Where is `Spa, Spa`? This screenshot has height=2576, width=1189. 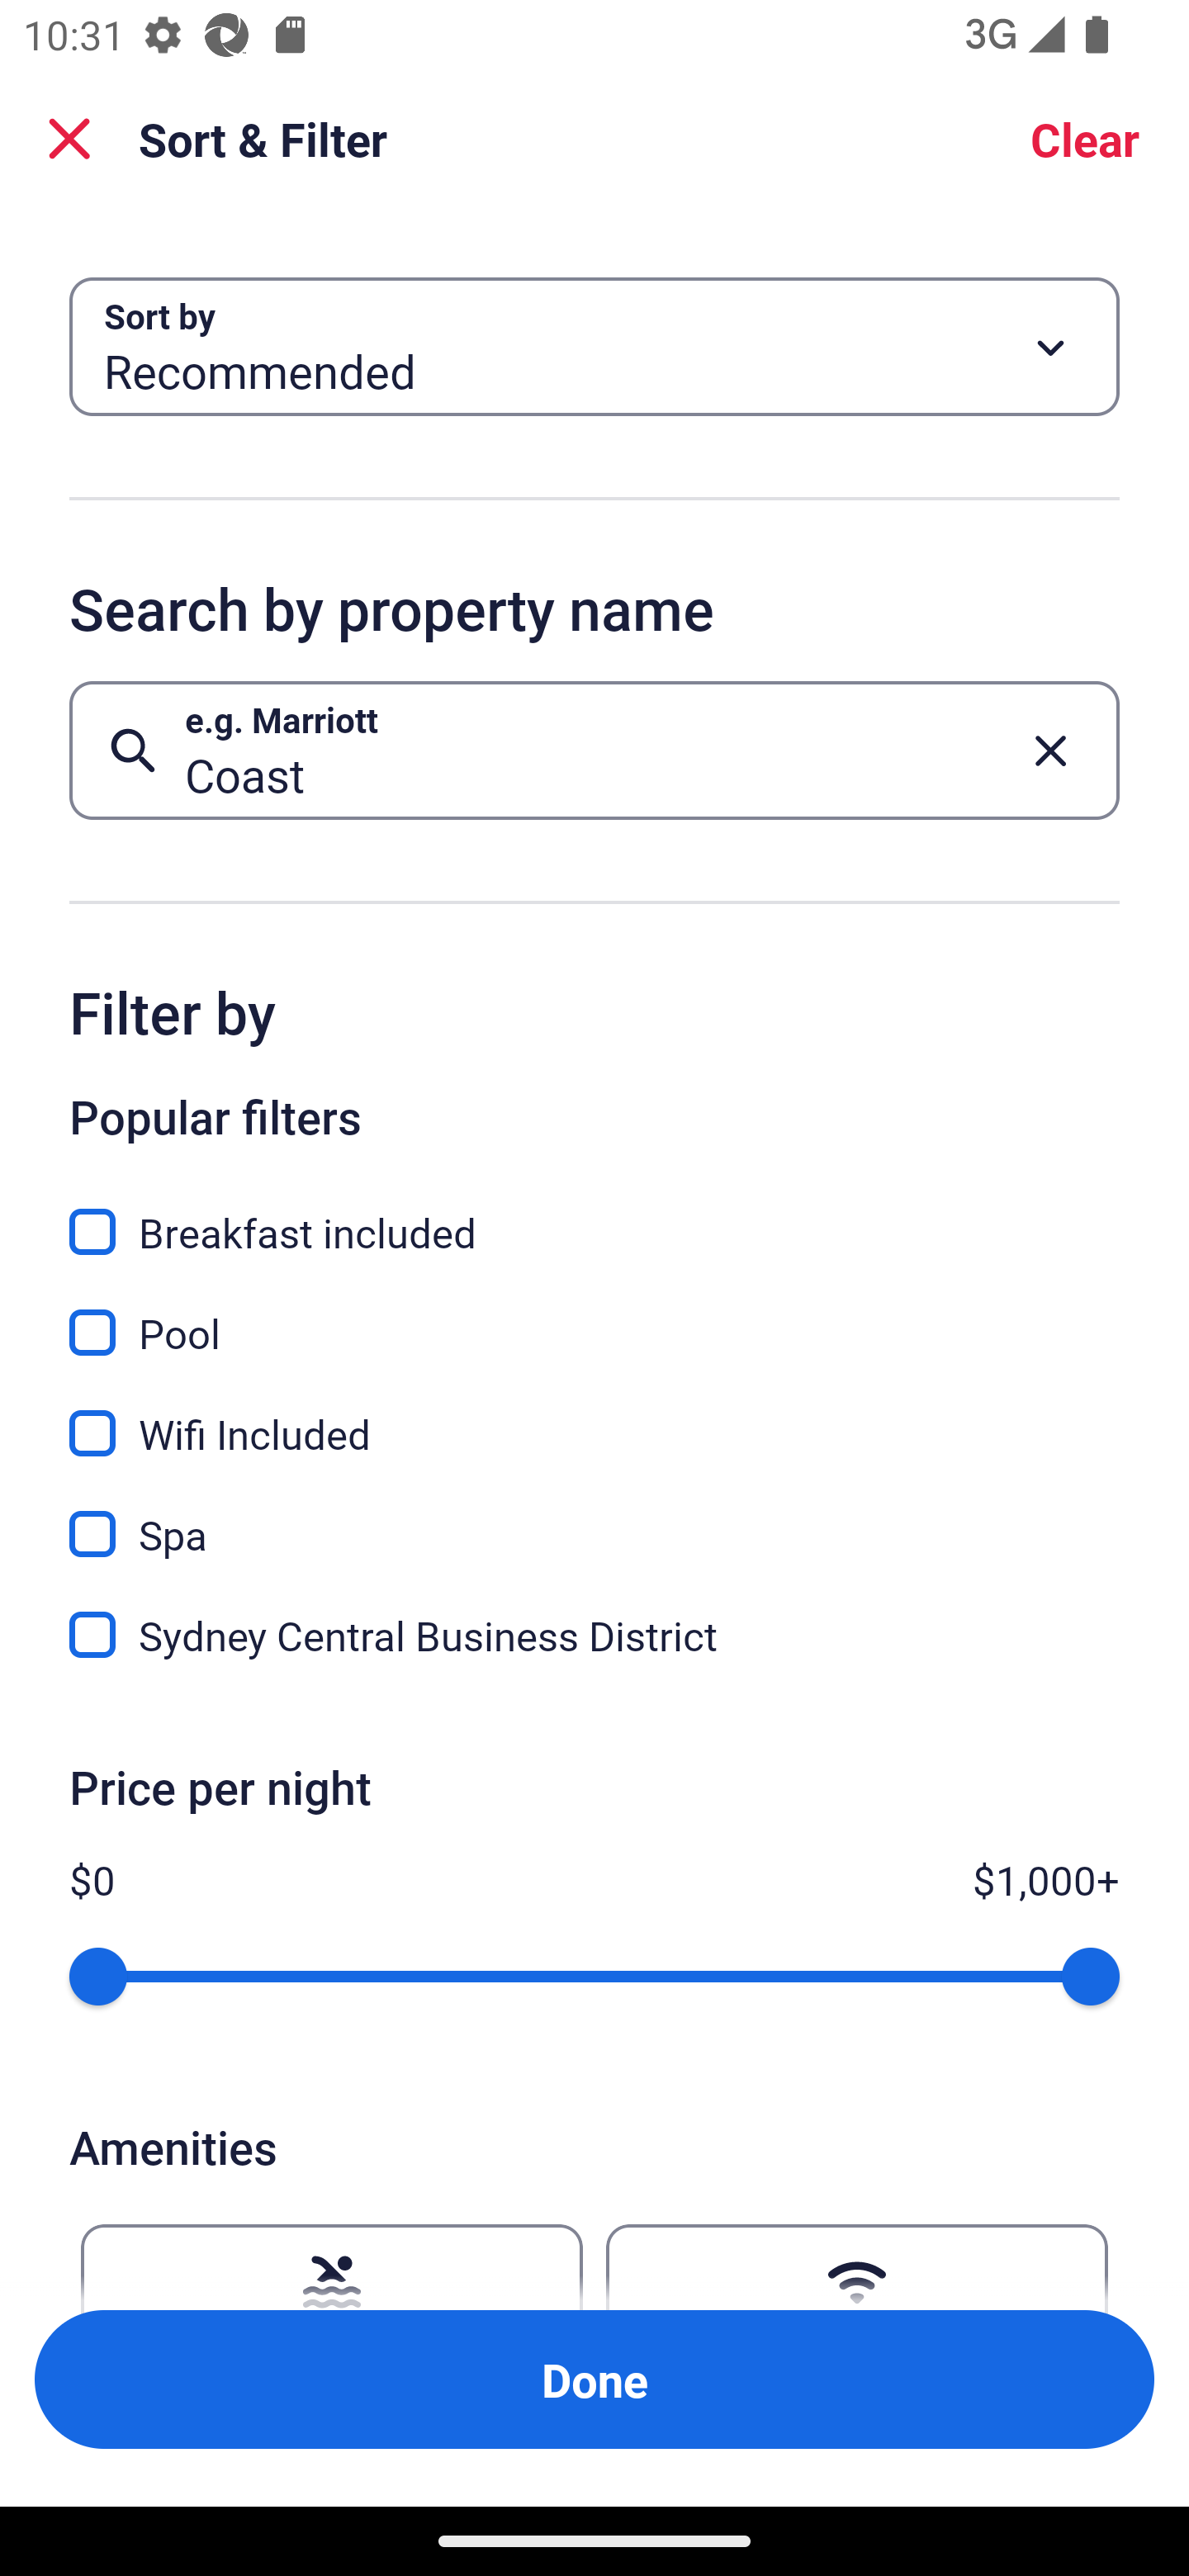 Spa, Spa is located at coordinates (594, 1516).